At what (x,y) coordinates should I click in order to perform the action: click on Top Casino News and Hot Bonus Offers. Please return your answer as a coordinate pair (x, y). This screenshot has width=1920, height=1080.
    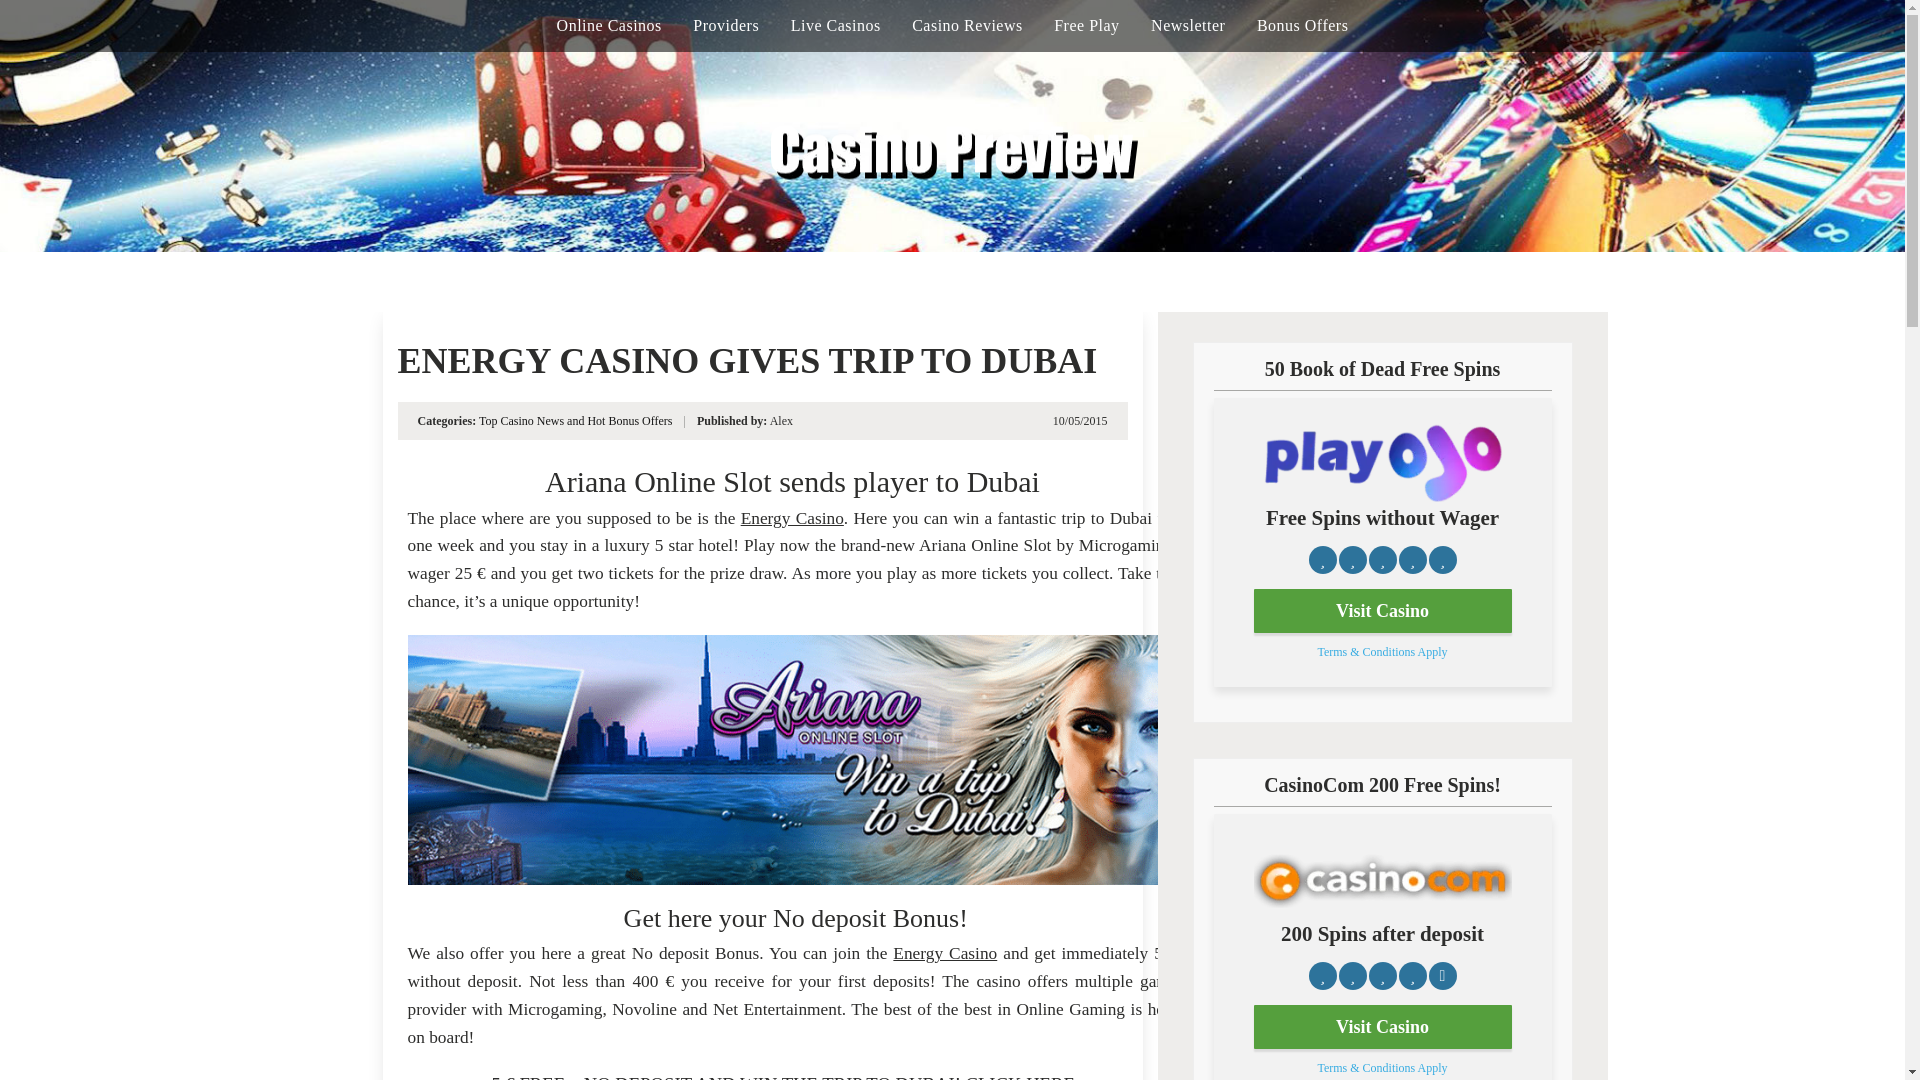
    Looking at the image, I should click on (576, 420).